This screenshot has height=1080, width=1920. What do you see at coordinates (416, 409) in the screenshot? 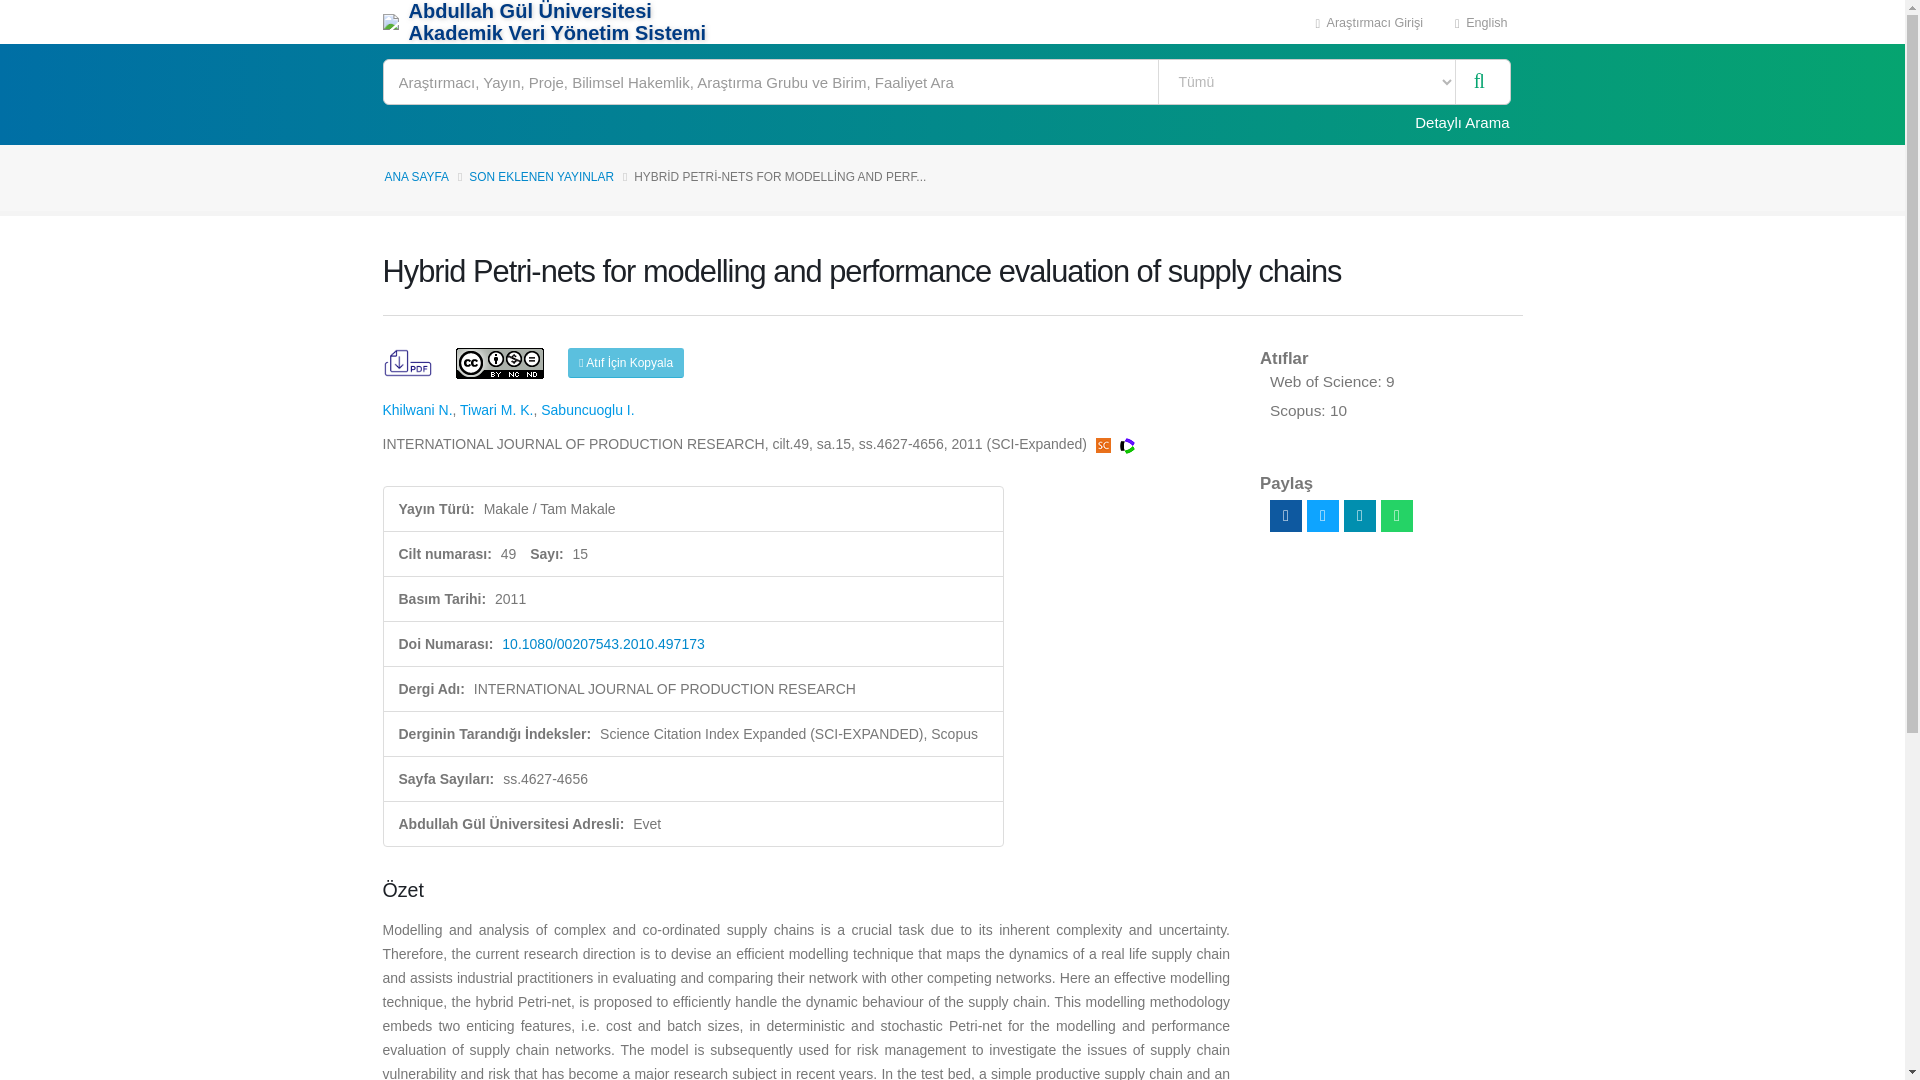
I see `Khilwani N.` at bounding box center [416, 409].